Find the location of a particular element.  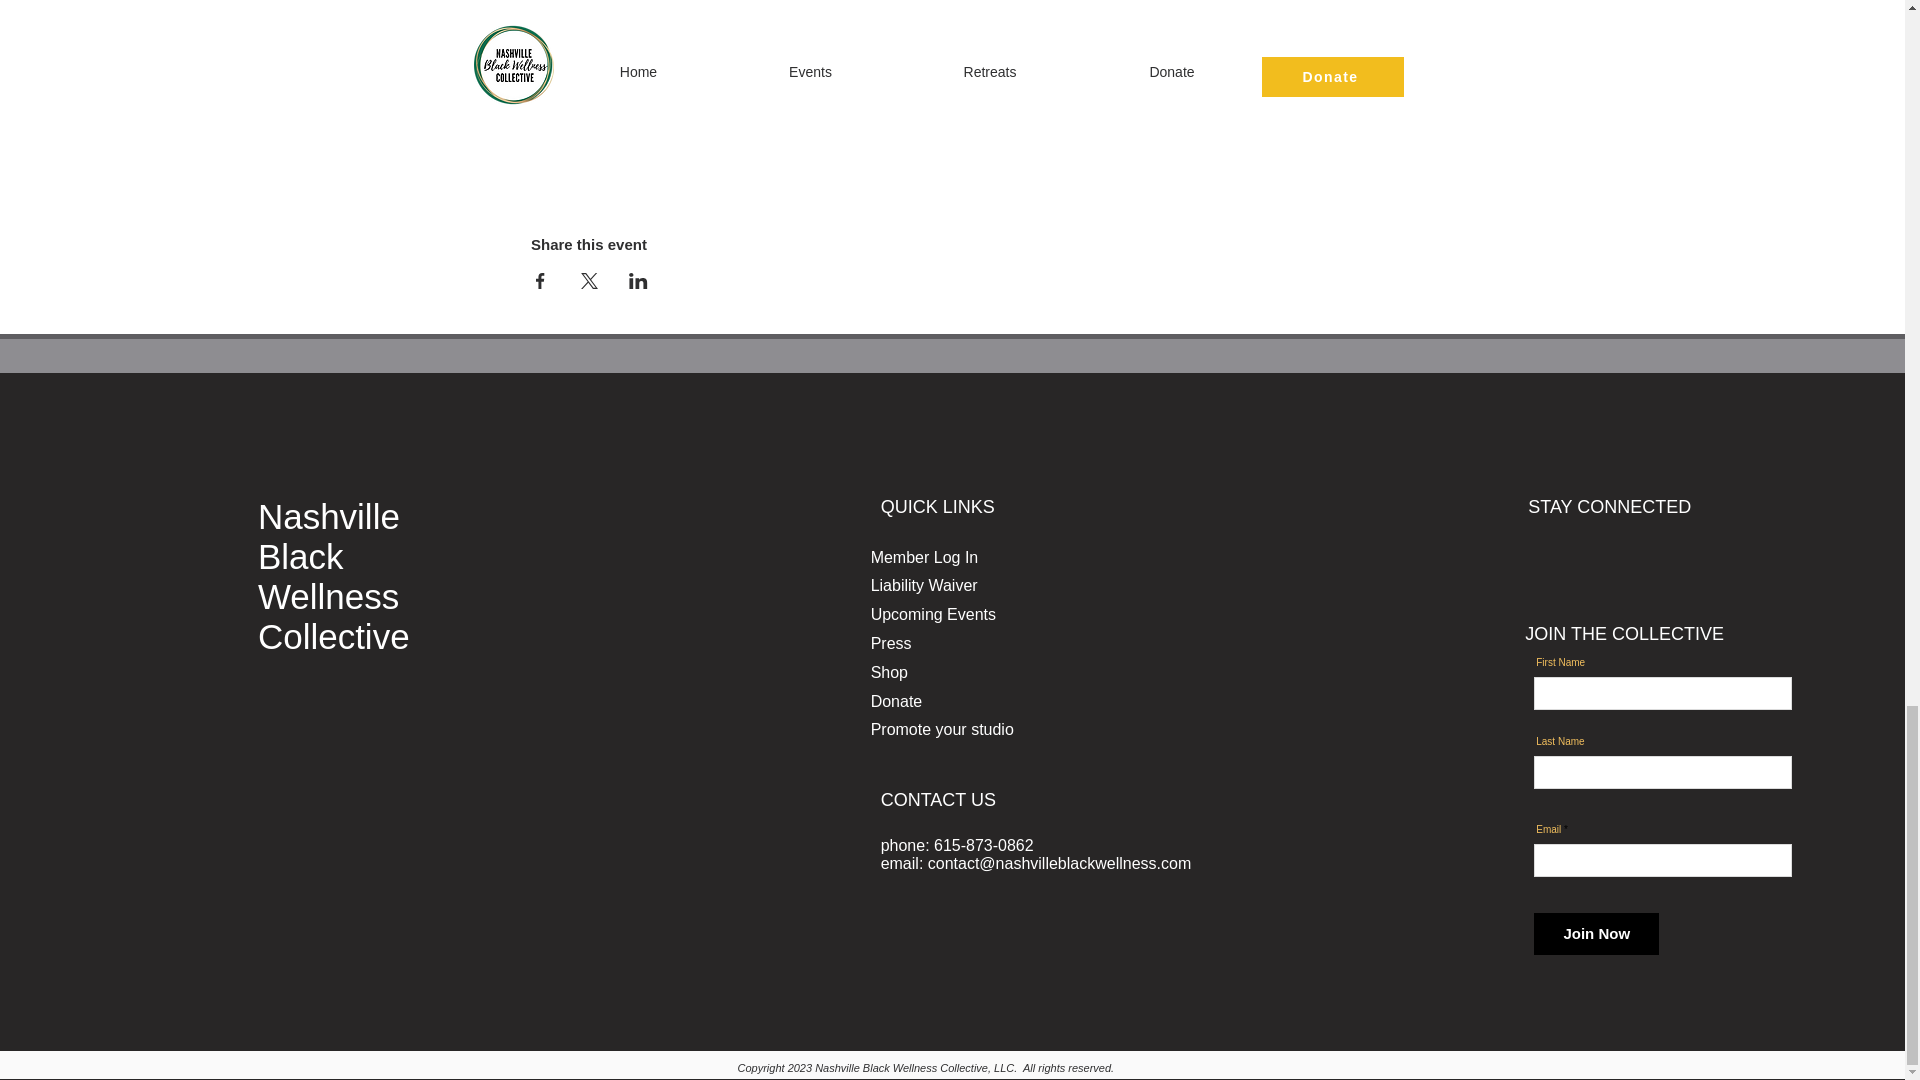

Upcoming Events is located at coordinates (934, 614).